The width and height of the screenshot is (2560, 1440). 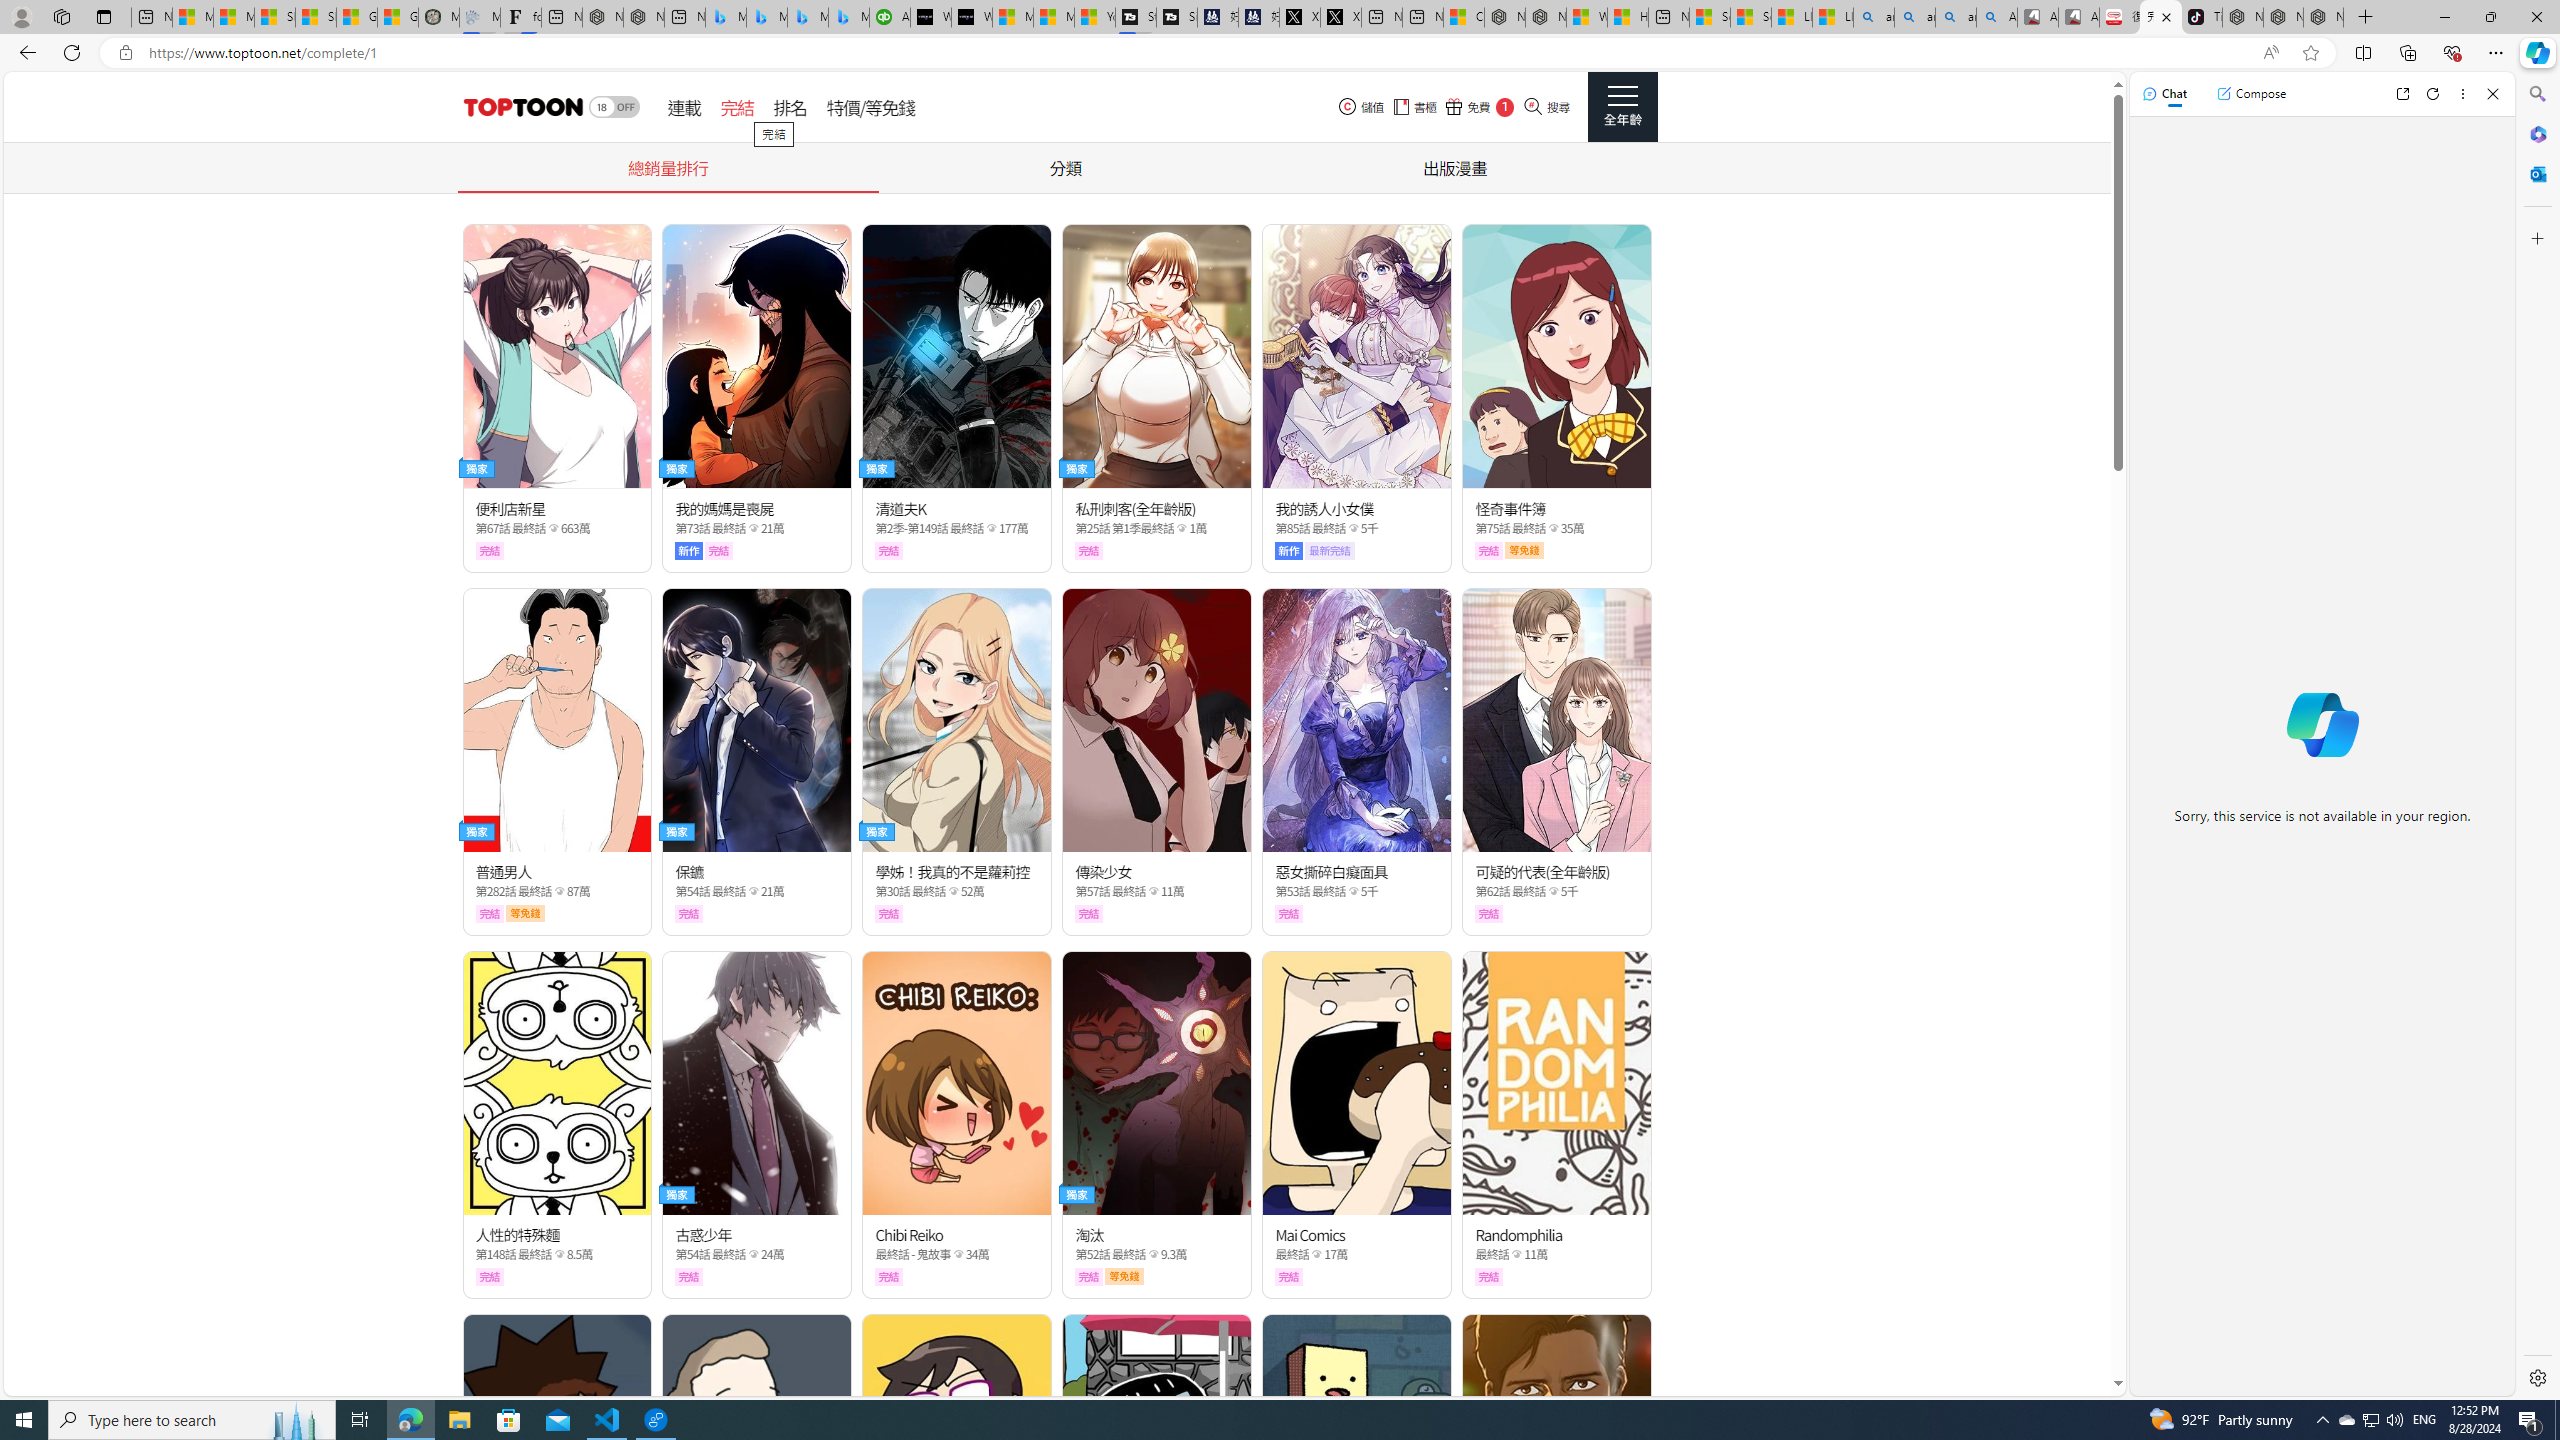 I want to click on Class:  switch_18mode actionAdultBtn, so click(x=614, y=107).